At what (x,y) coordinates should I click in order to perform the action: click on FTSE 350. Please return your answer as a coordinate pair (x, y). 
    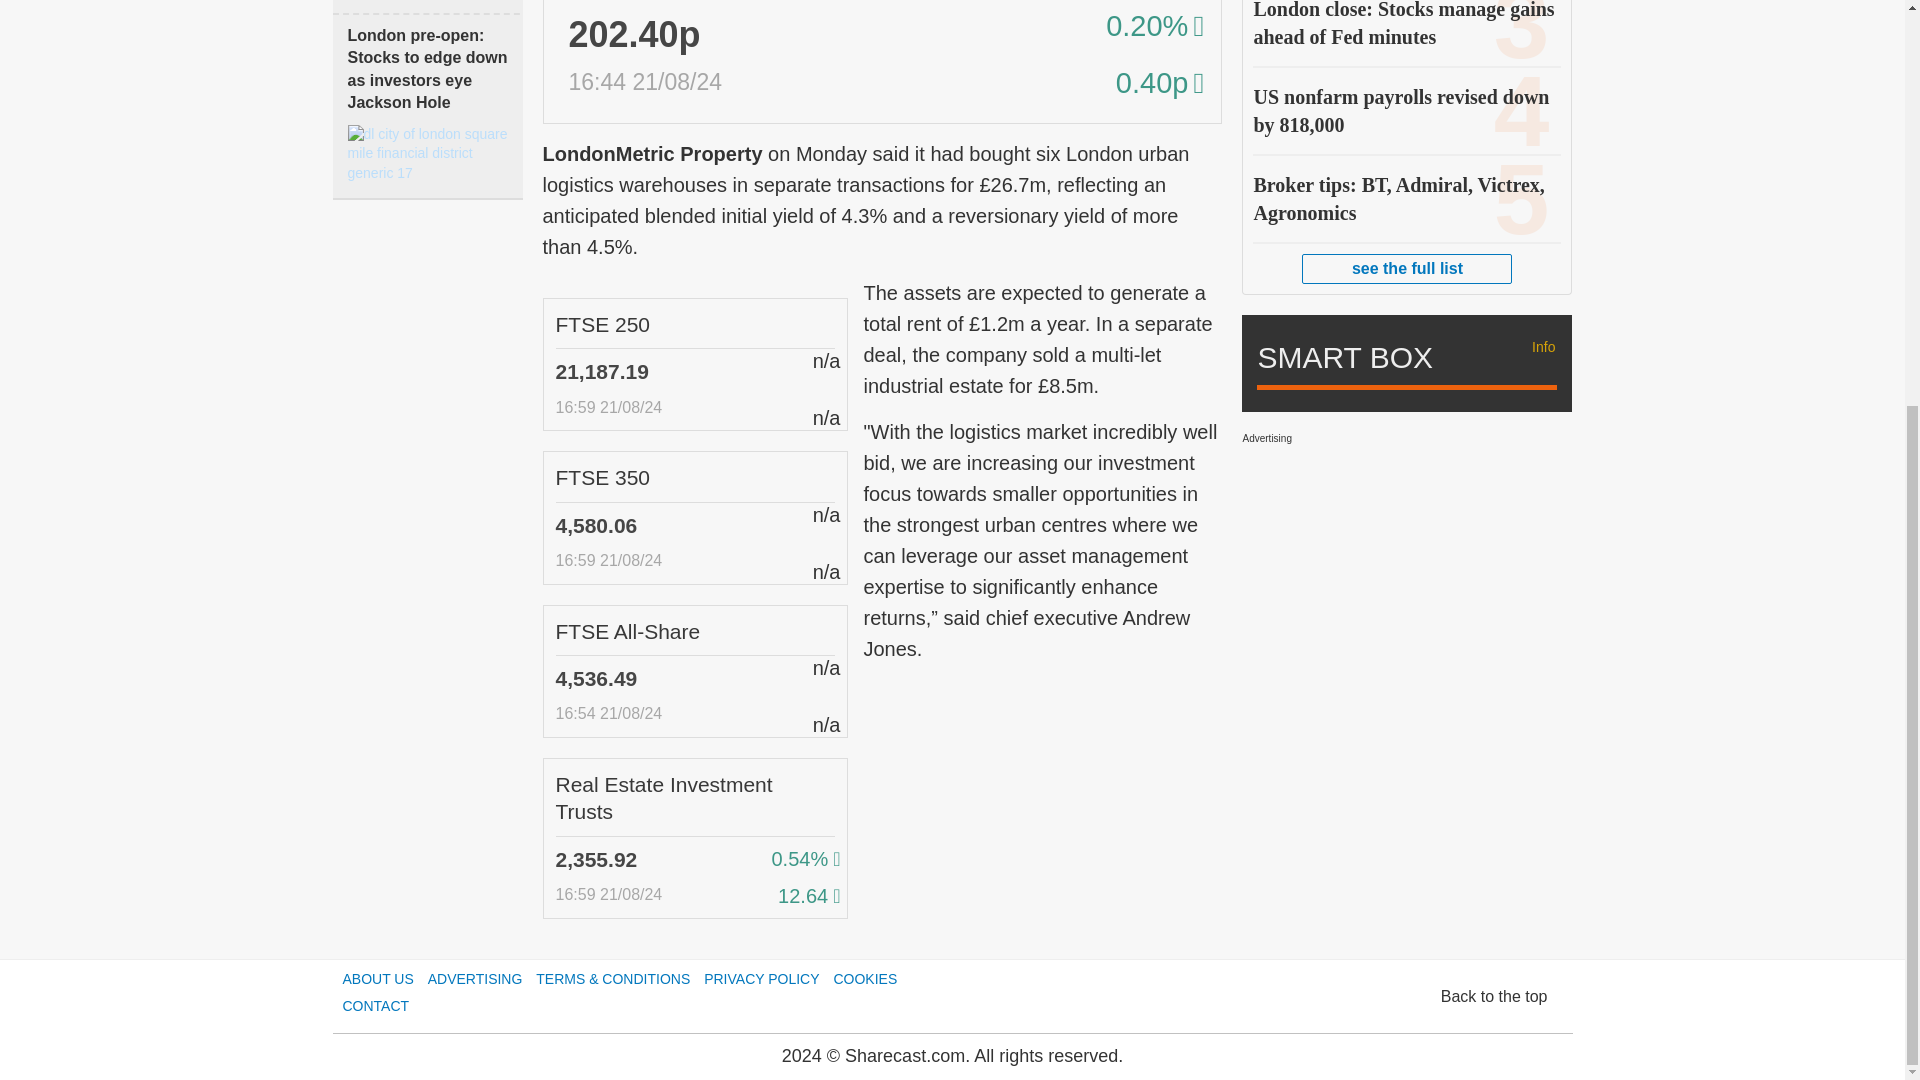
    Looking at the image, I should click on (603, 477).